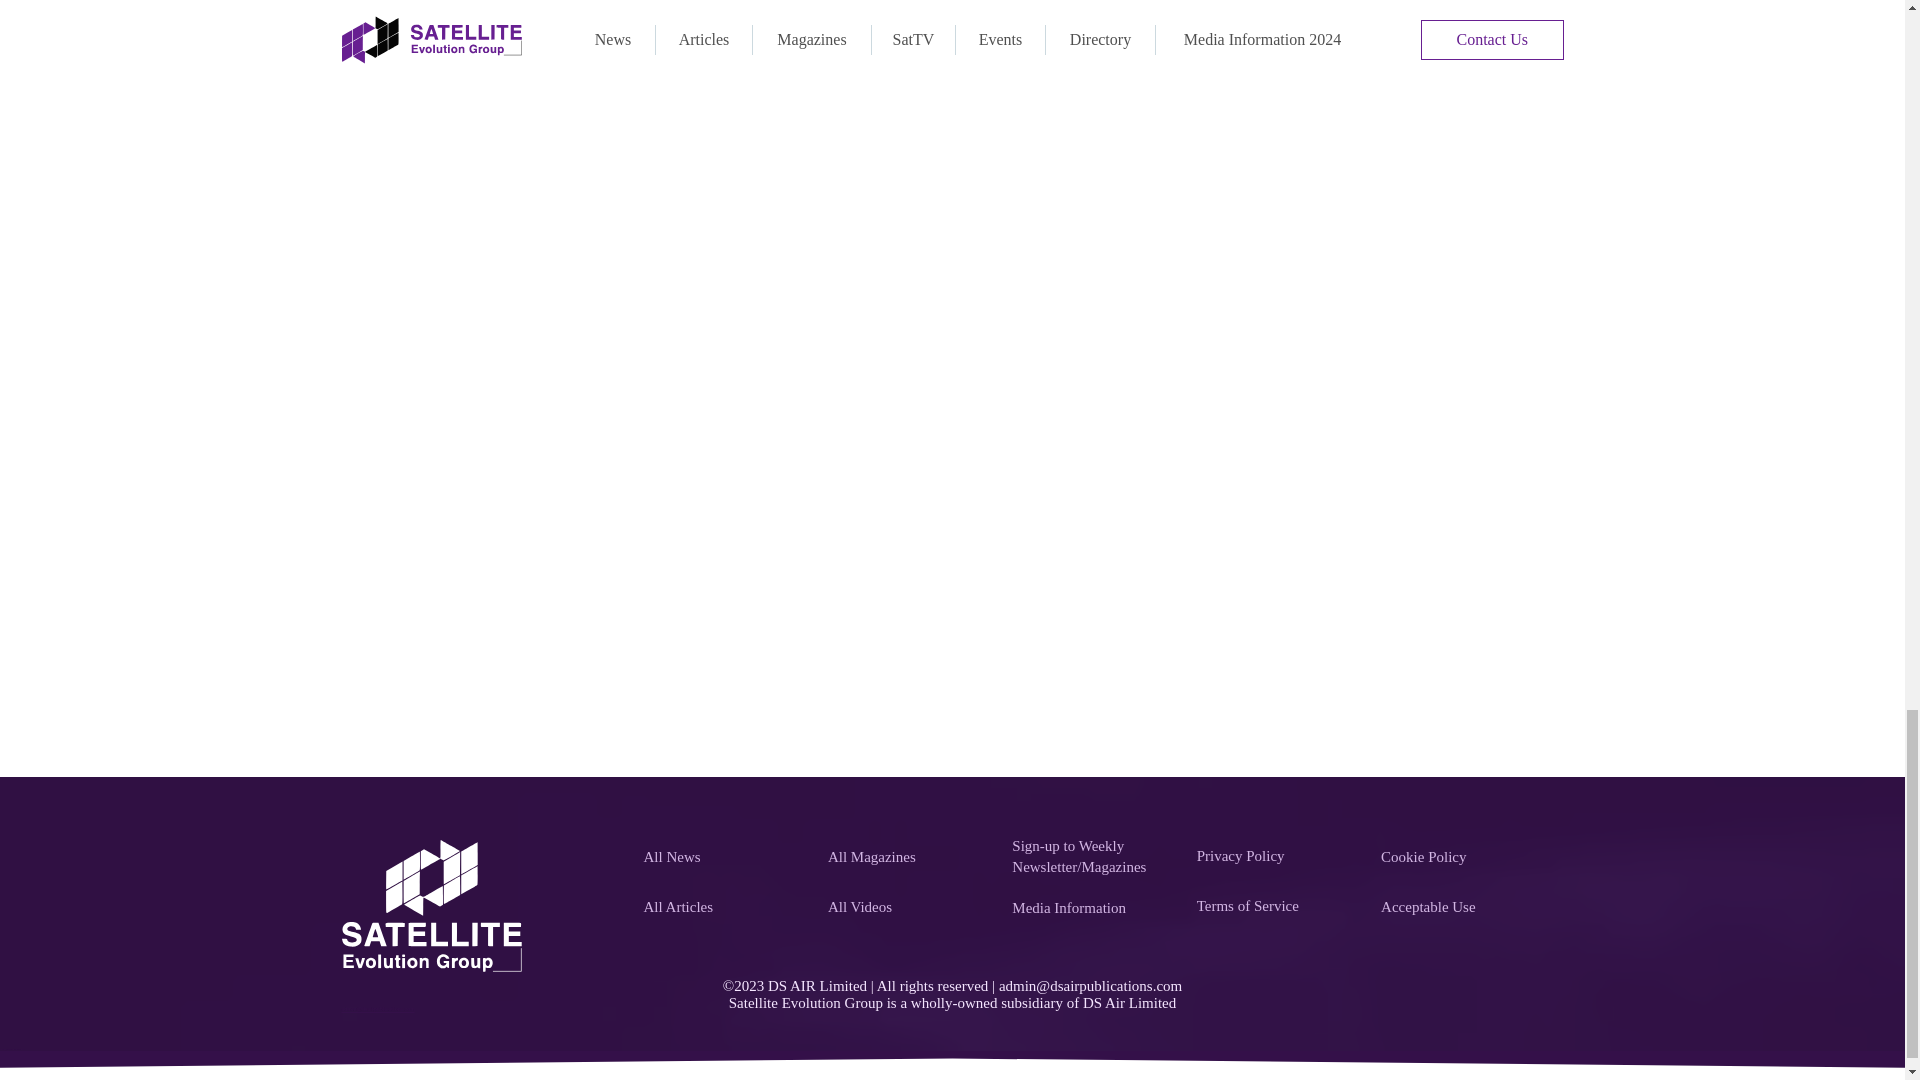 The height and width of the screenshot is (1080, 1920). Describe the element at coordinates (724, 907) in the screenshot. I see `All Articles` at that location.